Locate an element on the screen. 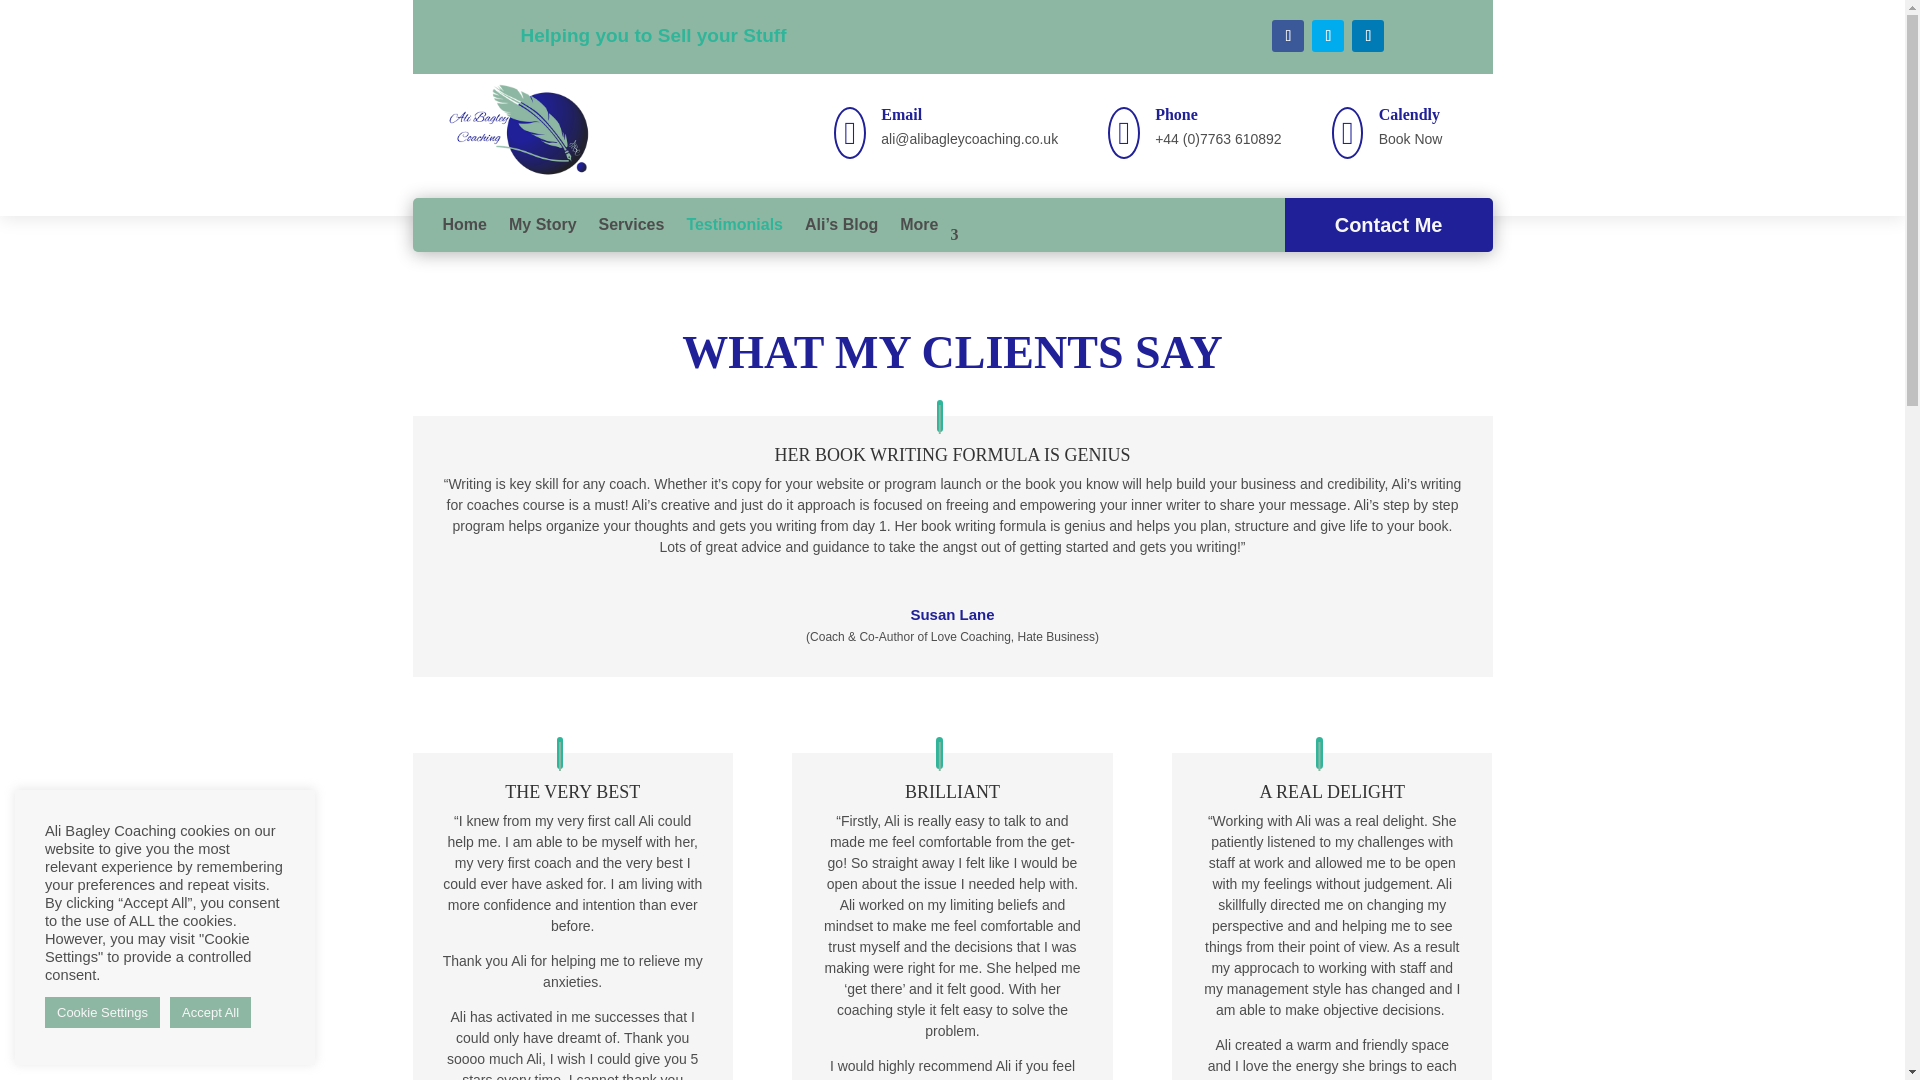 The image size is (1920, 1080). Services is located at coordinates (632, 224).